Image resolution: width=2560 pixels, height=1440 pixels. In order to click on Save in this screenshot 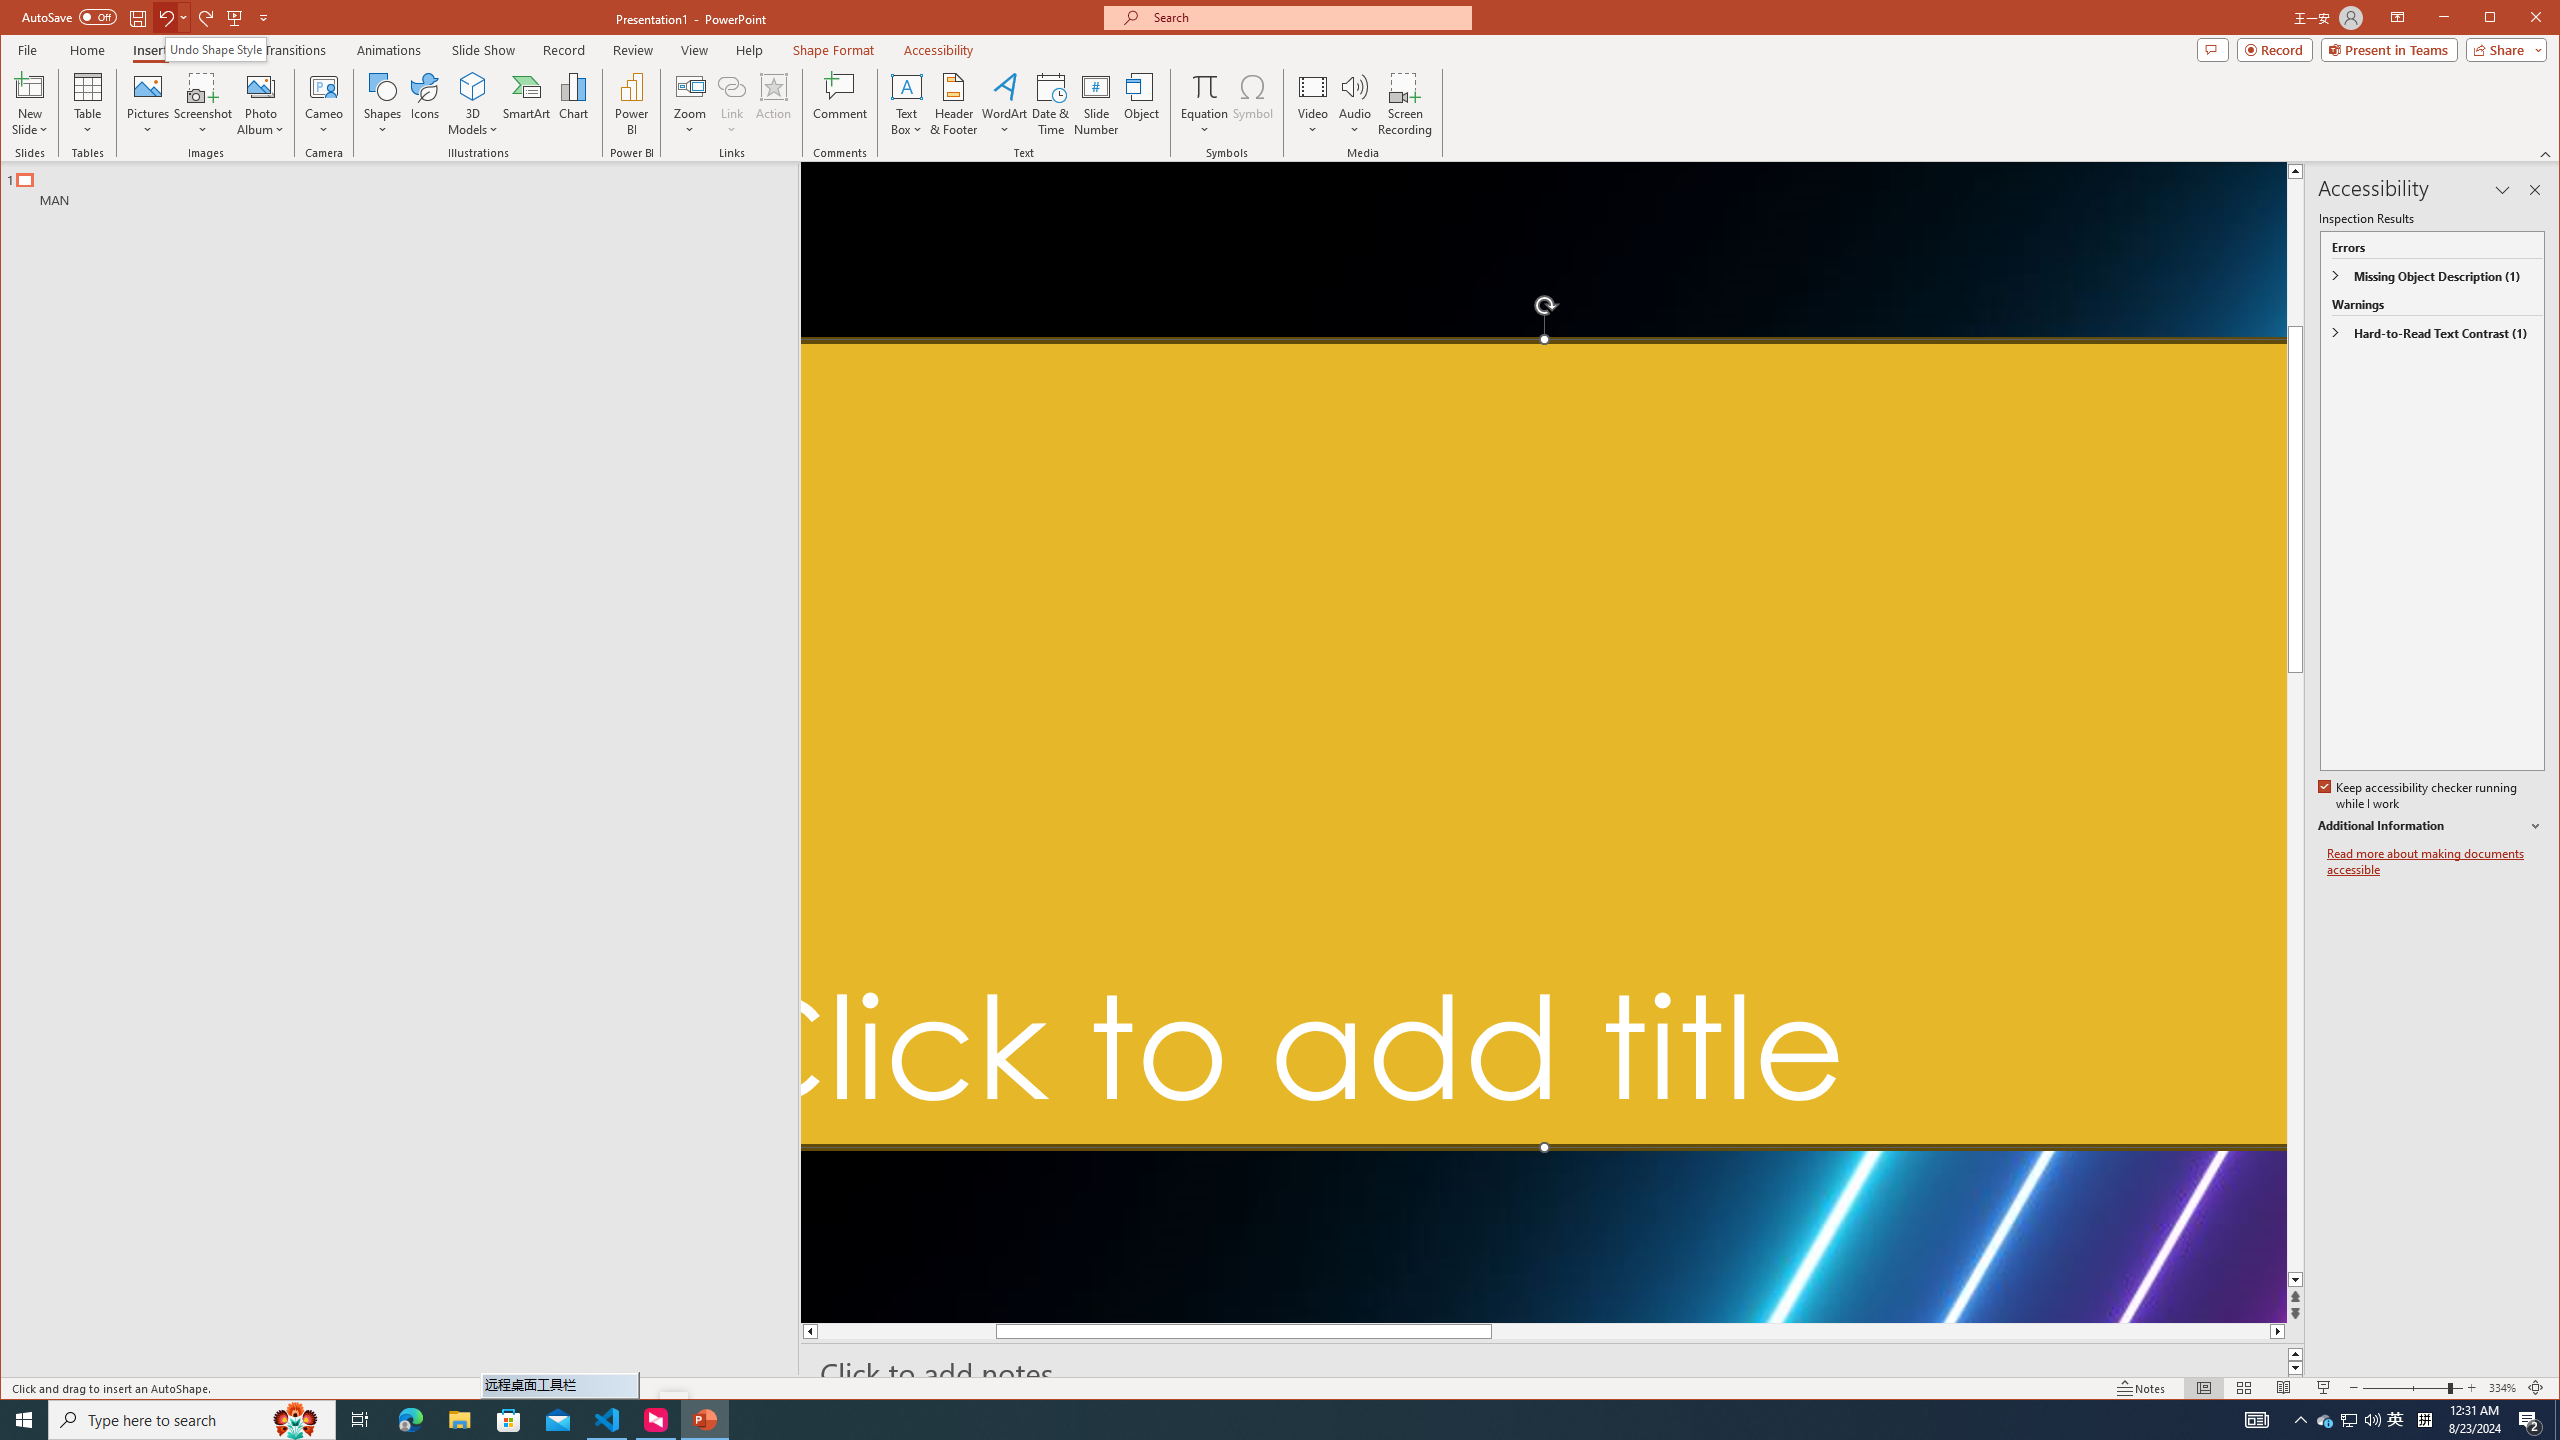, I will do `click(136, 17)`.